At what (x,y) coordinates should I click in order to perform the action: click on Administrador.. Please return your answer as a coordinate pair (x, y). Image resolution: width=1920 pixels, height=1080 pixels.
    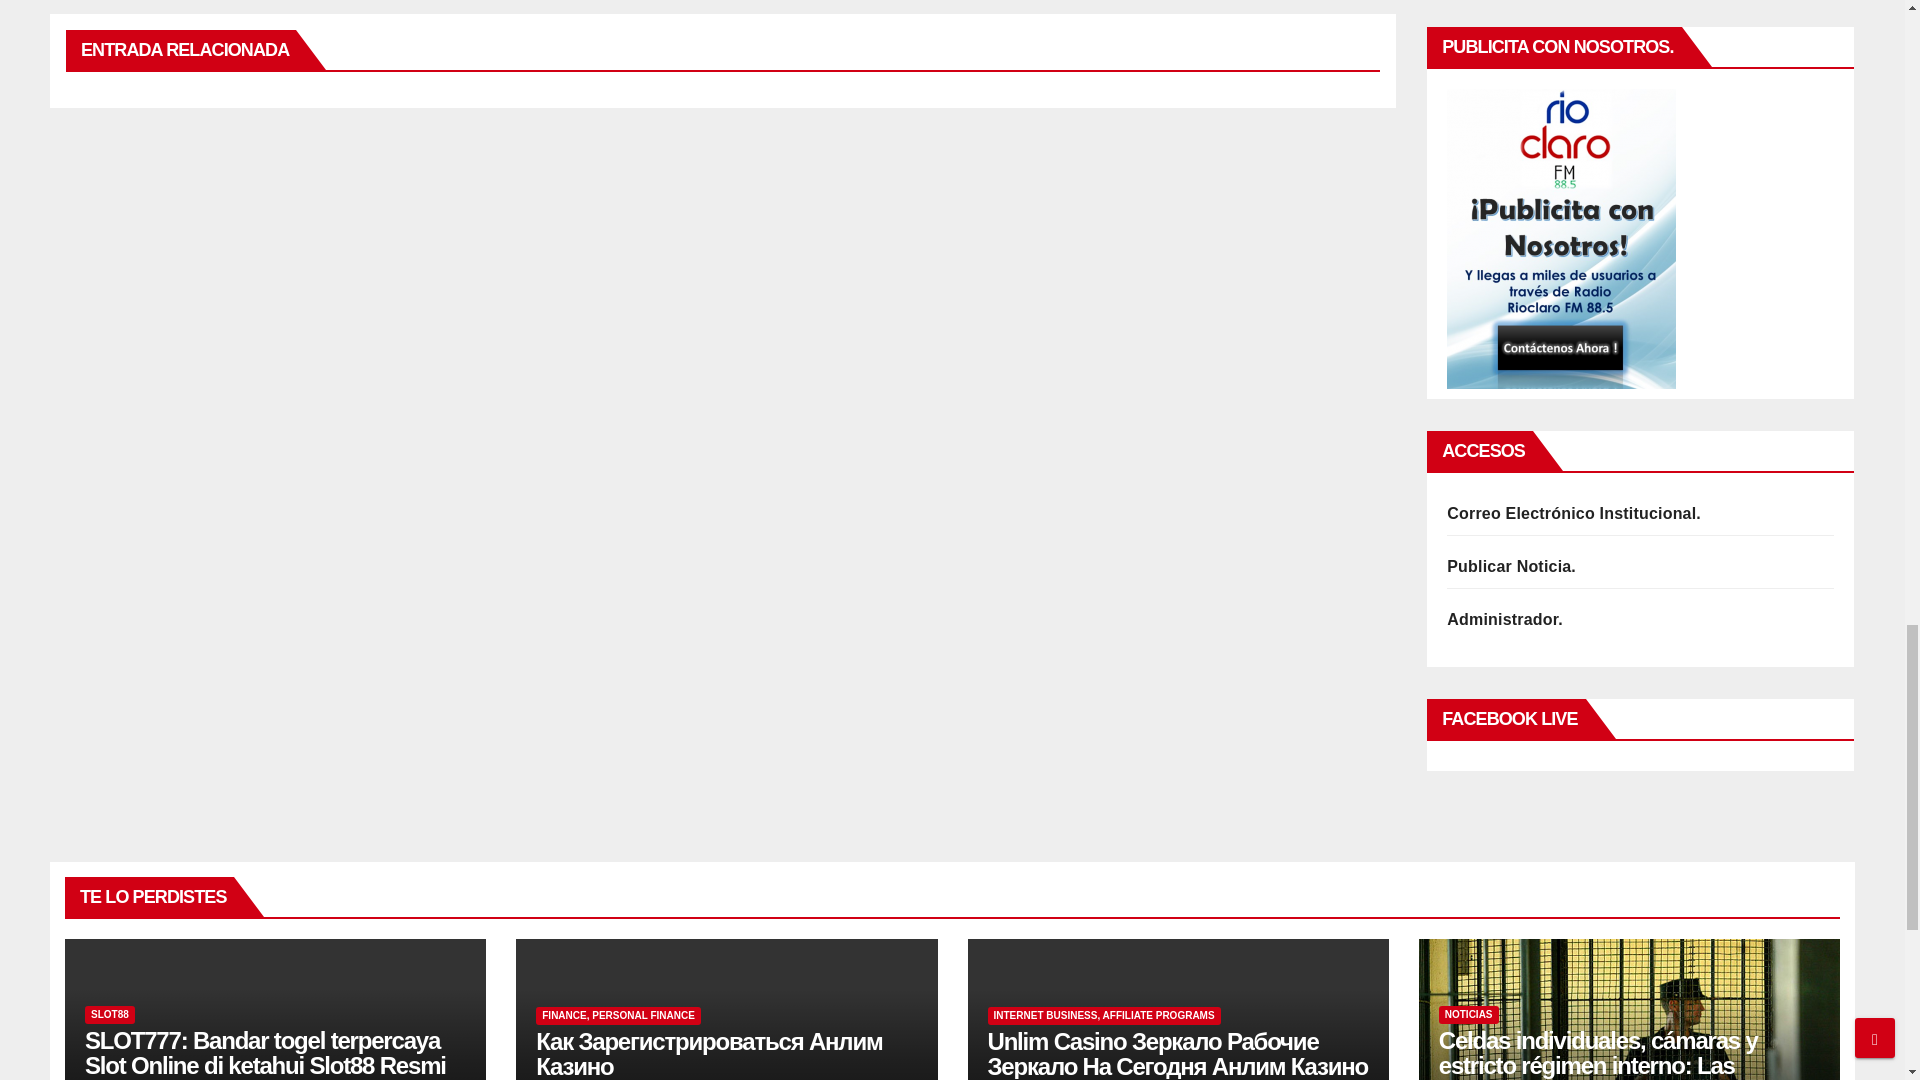
    Looking at the image, I should click on (1504, 619).